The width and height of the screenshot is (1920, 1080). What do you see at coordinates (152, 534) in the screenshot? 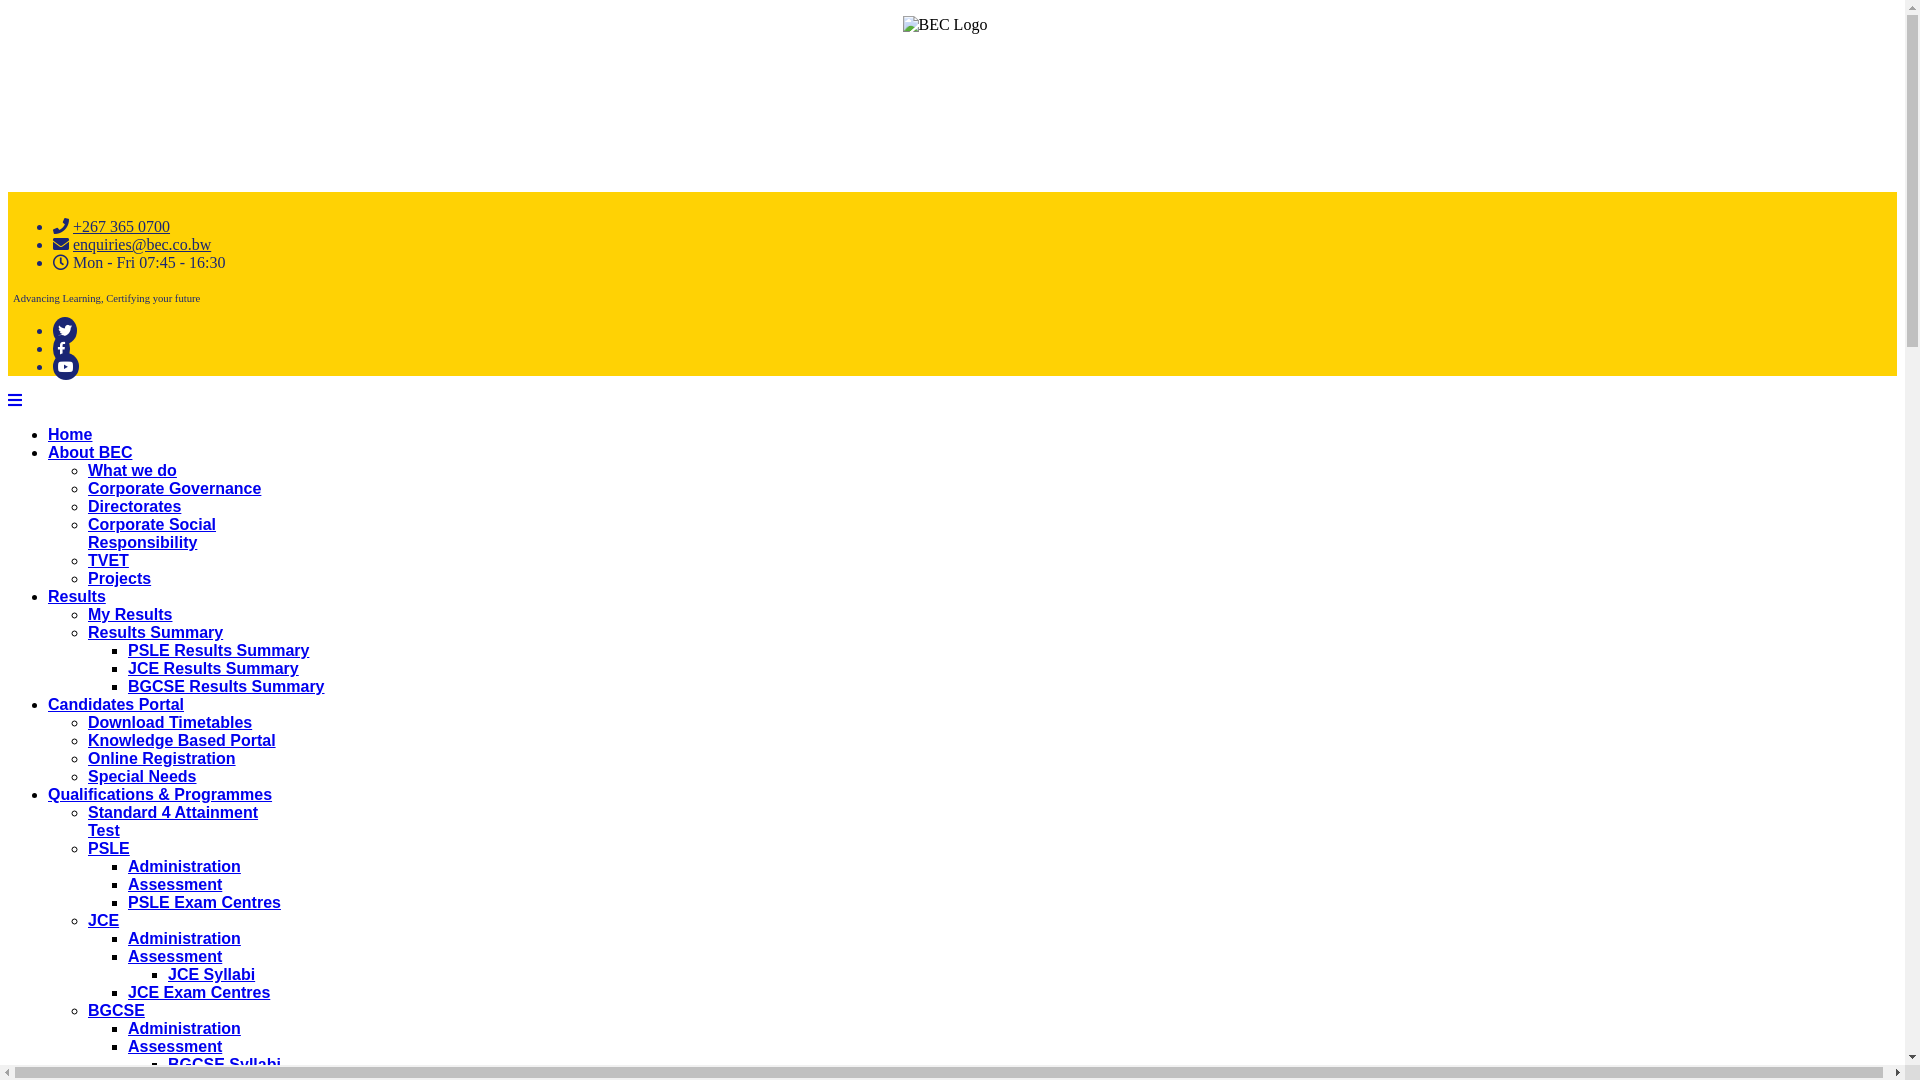
I see `Corporate Social Responsibility` at bounding box center [152, 534].